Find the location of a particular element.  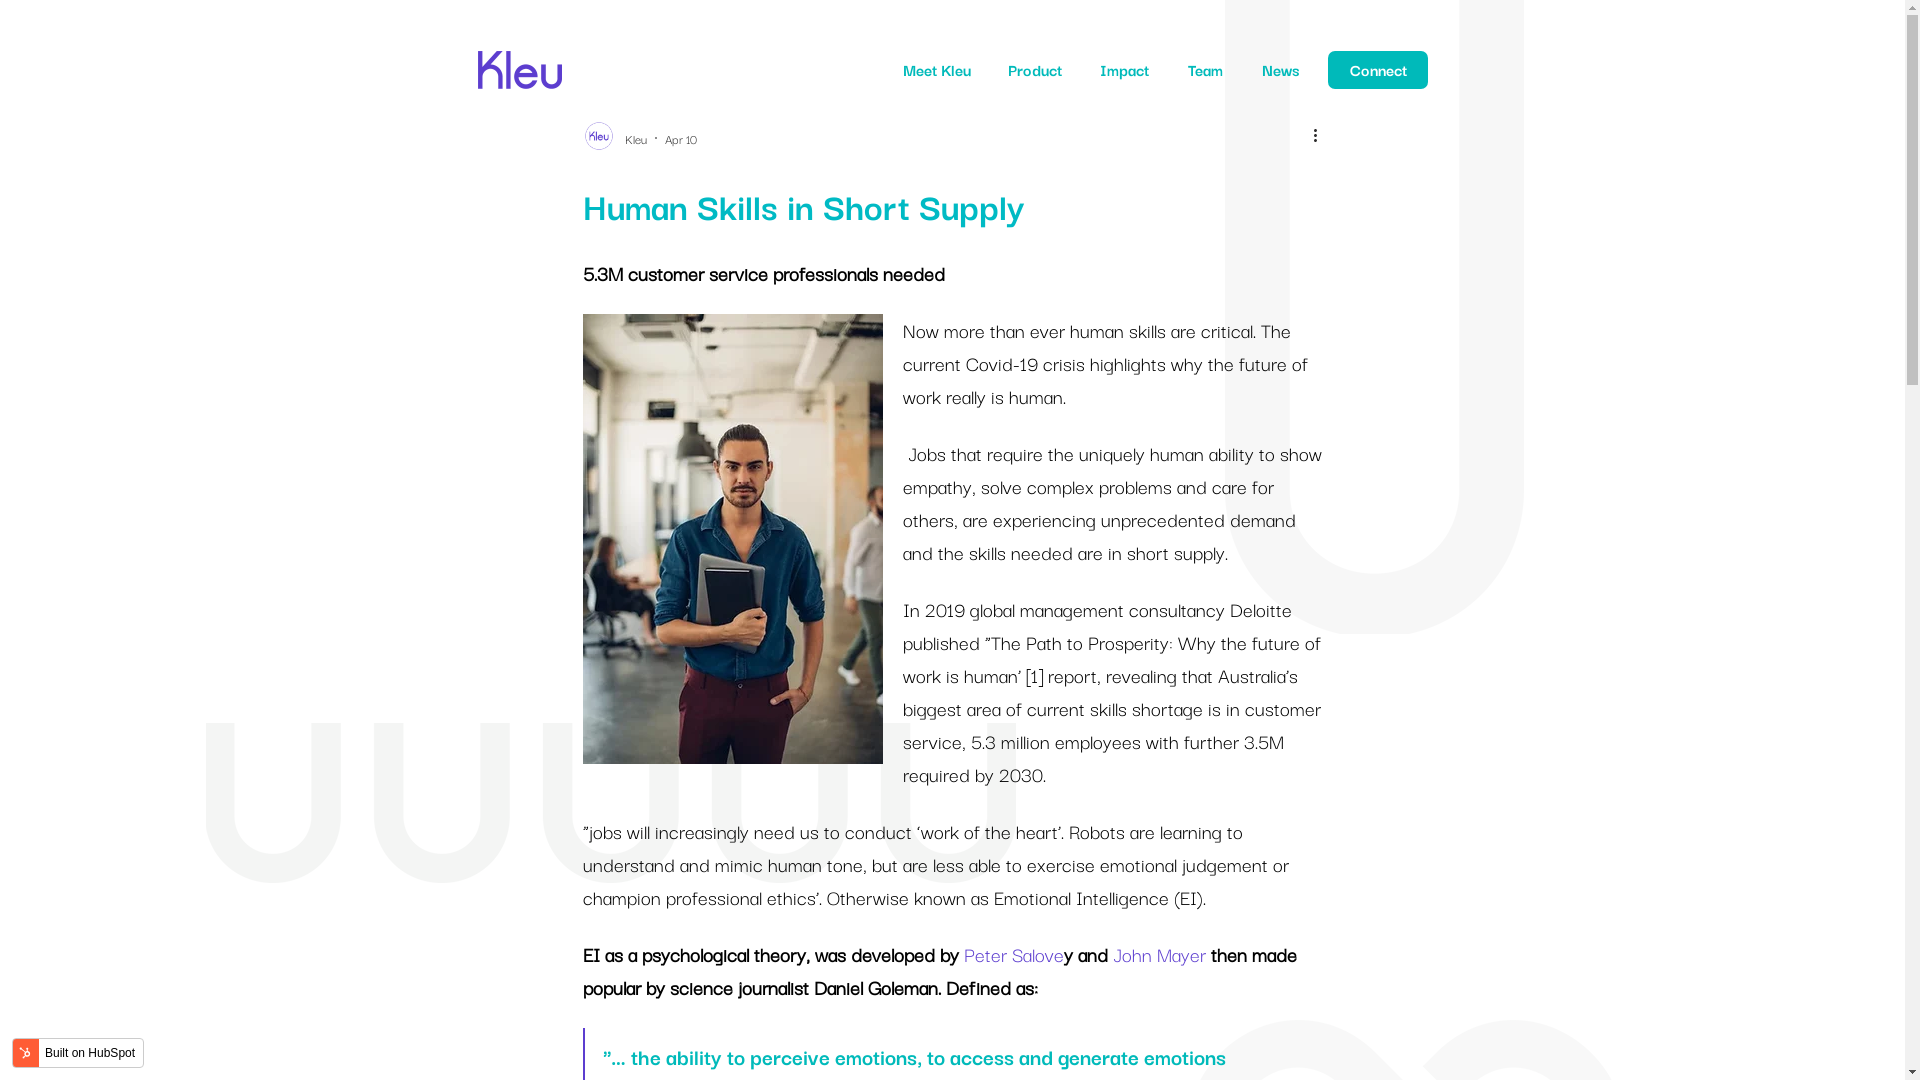

Meet Kleu is located at coordinates (937, 70).